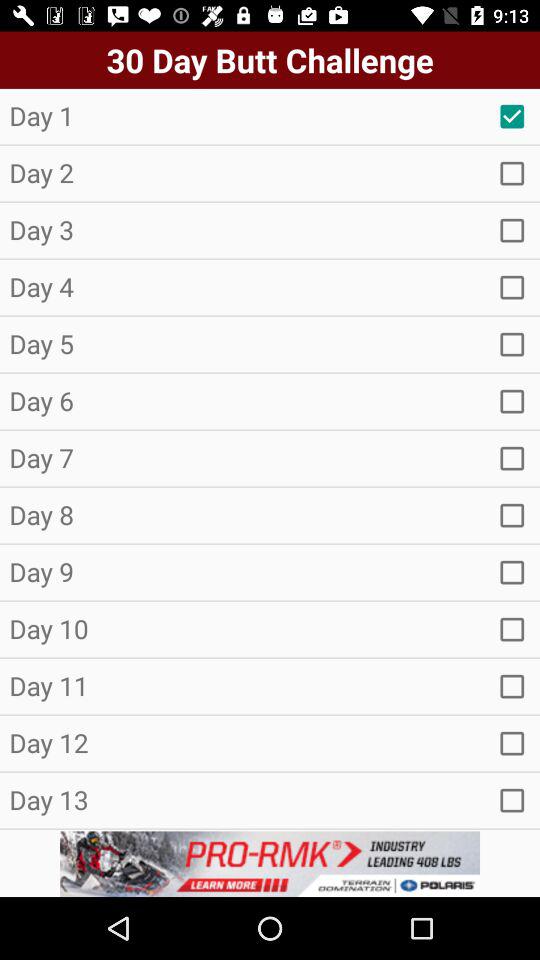 Image resolution: width=540 pixels, height=960 pixels. I want to click on select button, so click(512, 800).